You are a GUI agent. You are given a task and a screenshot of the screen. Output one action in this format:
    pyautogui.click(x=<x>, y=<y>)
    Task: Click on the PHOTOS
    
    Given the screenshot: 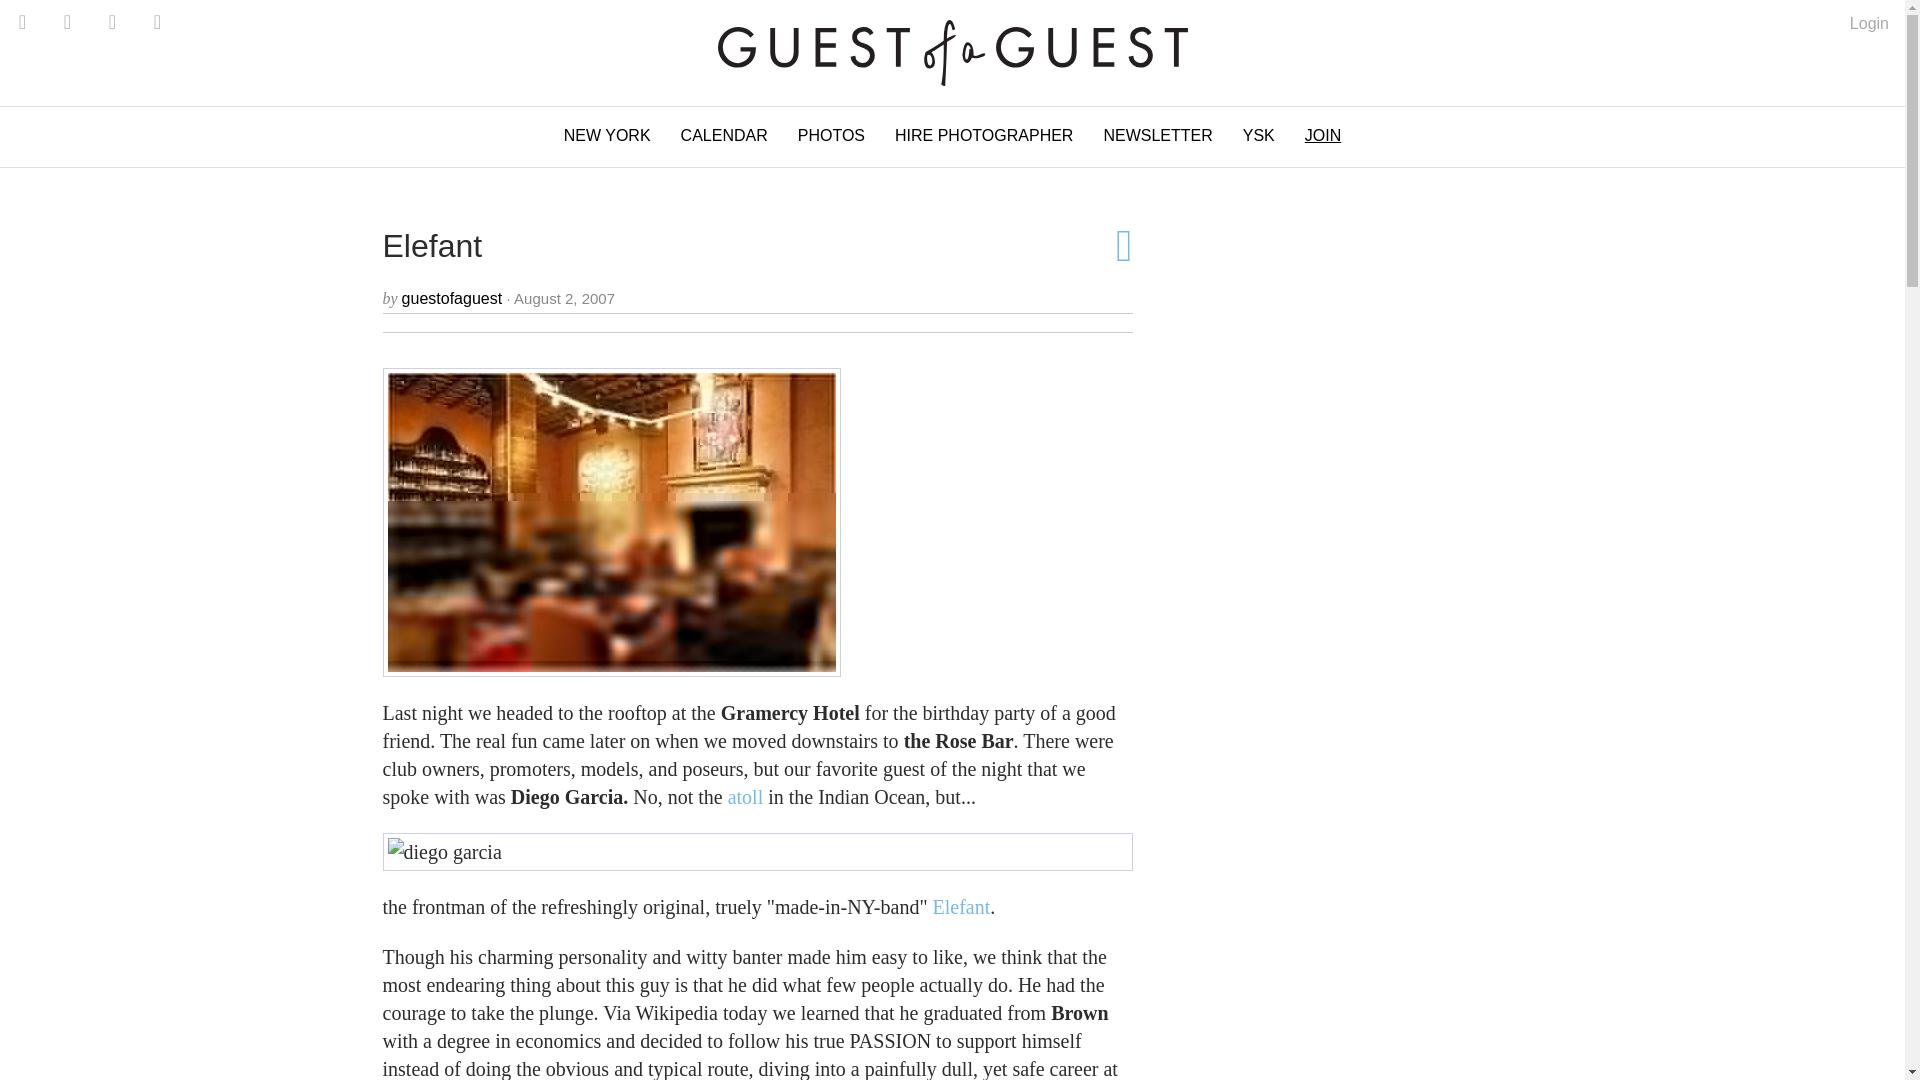 What is the action you would take?
    pyautogui.click(x=831, y=136)
    